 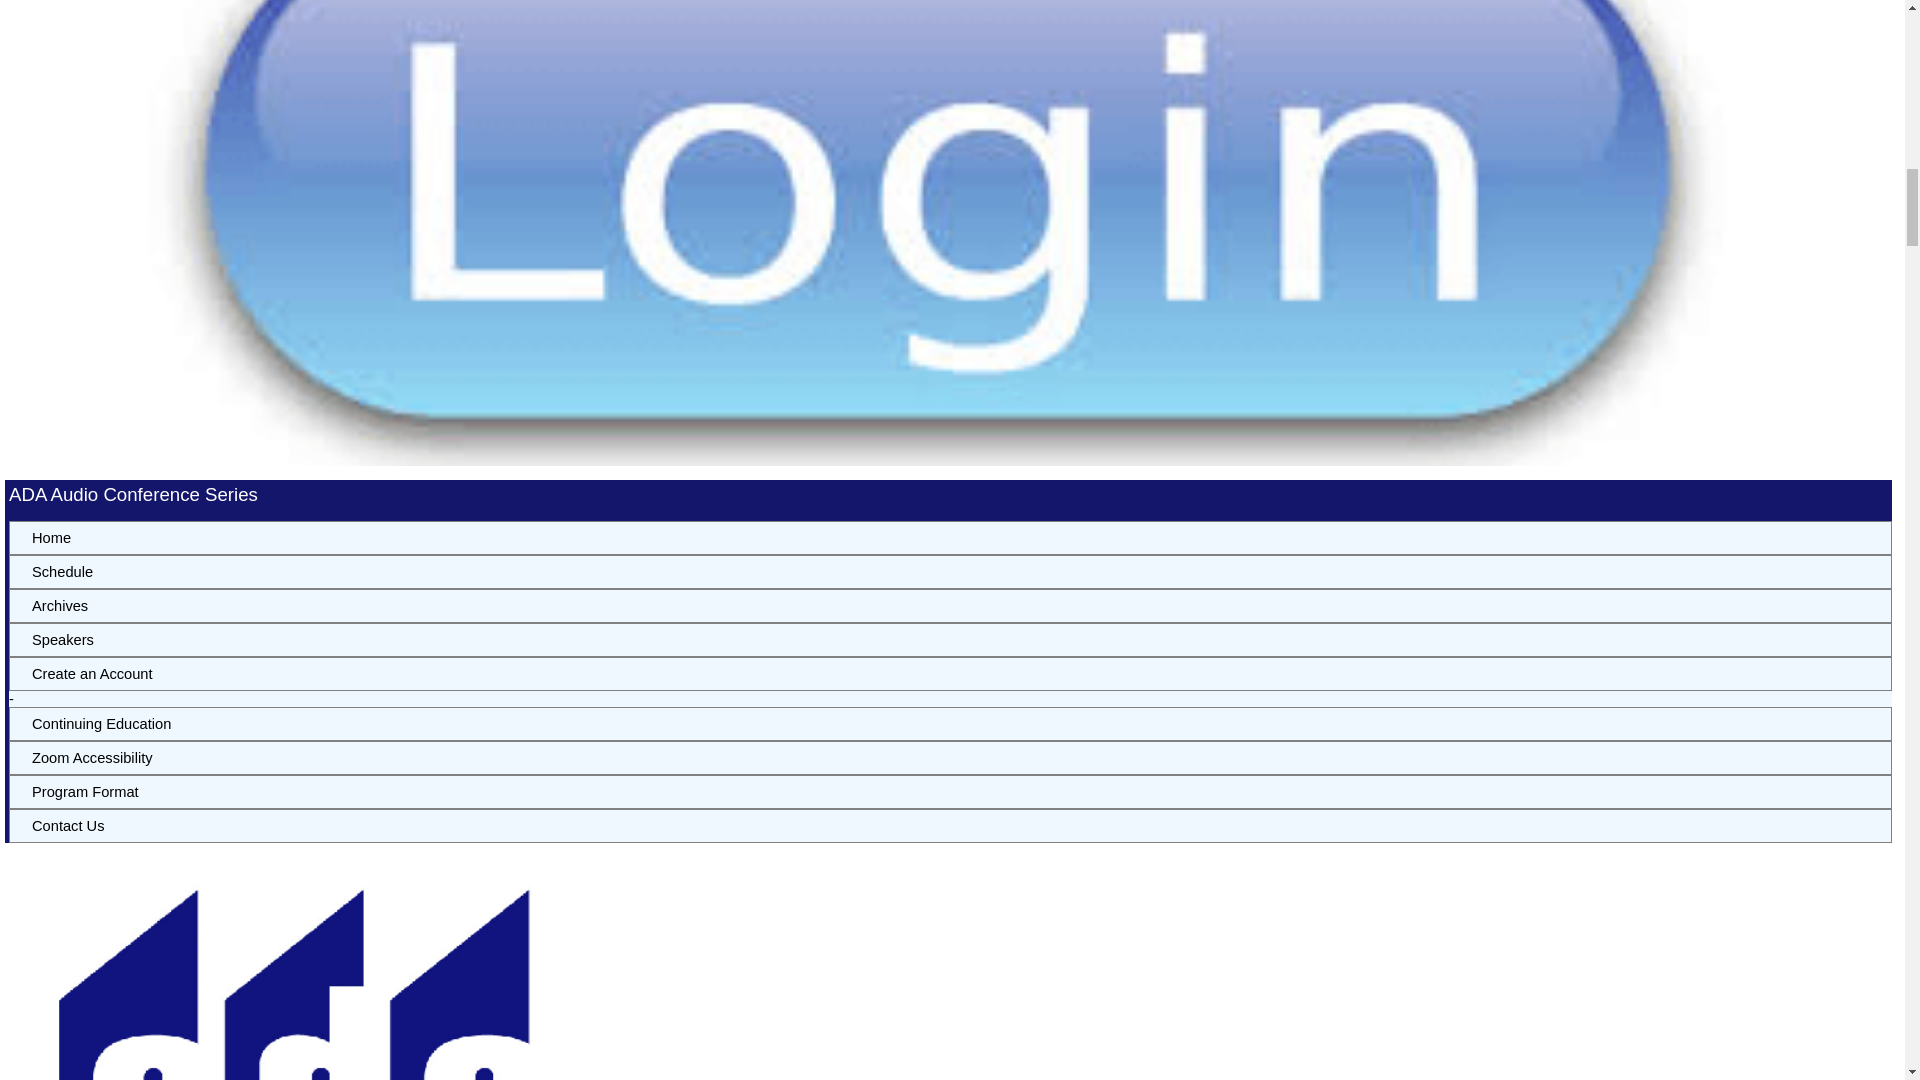 What do you see at coordinates (950, 606) in the screenshot?
I see `Archives` at bounding box center [950, 606].